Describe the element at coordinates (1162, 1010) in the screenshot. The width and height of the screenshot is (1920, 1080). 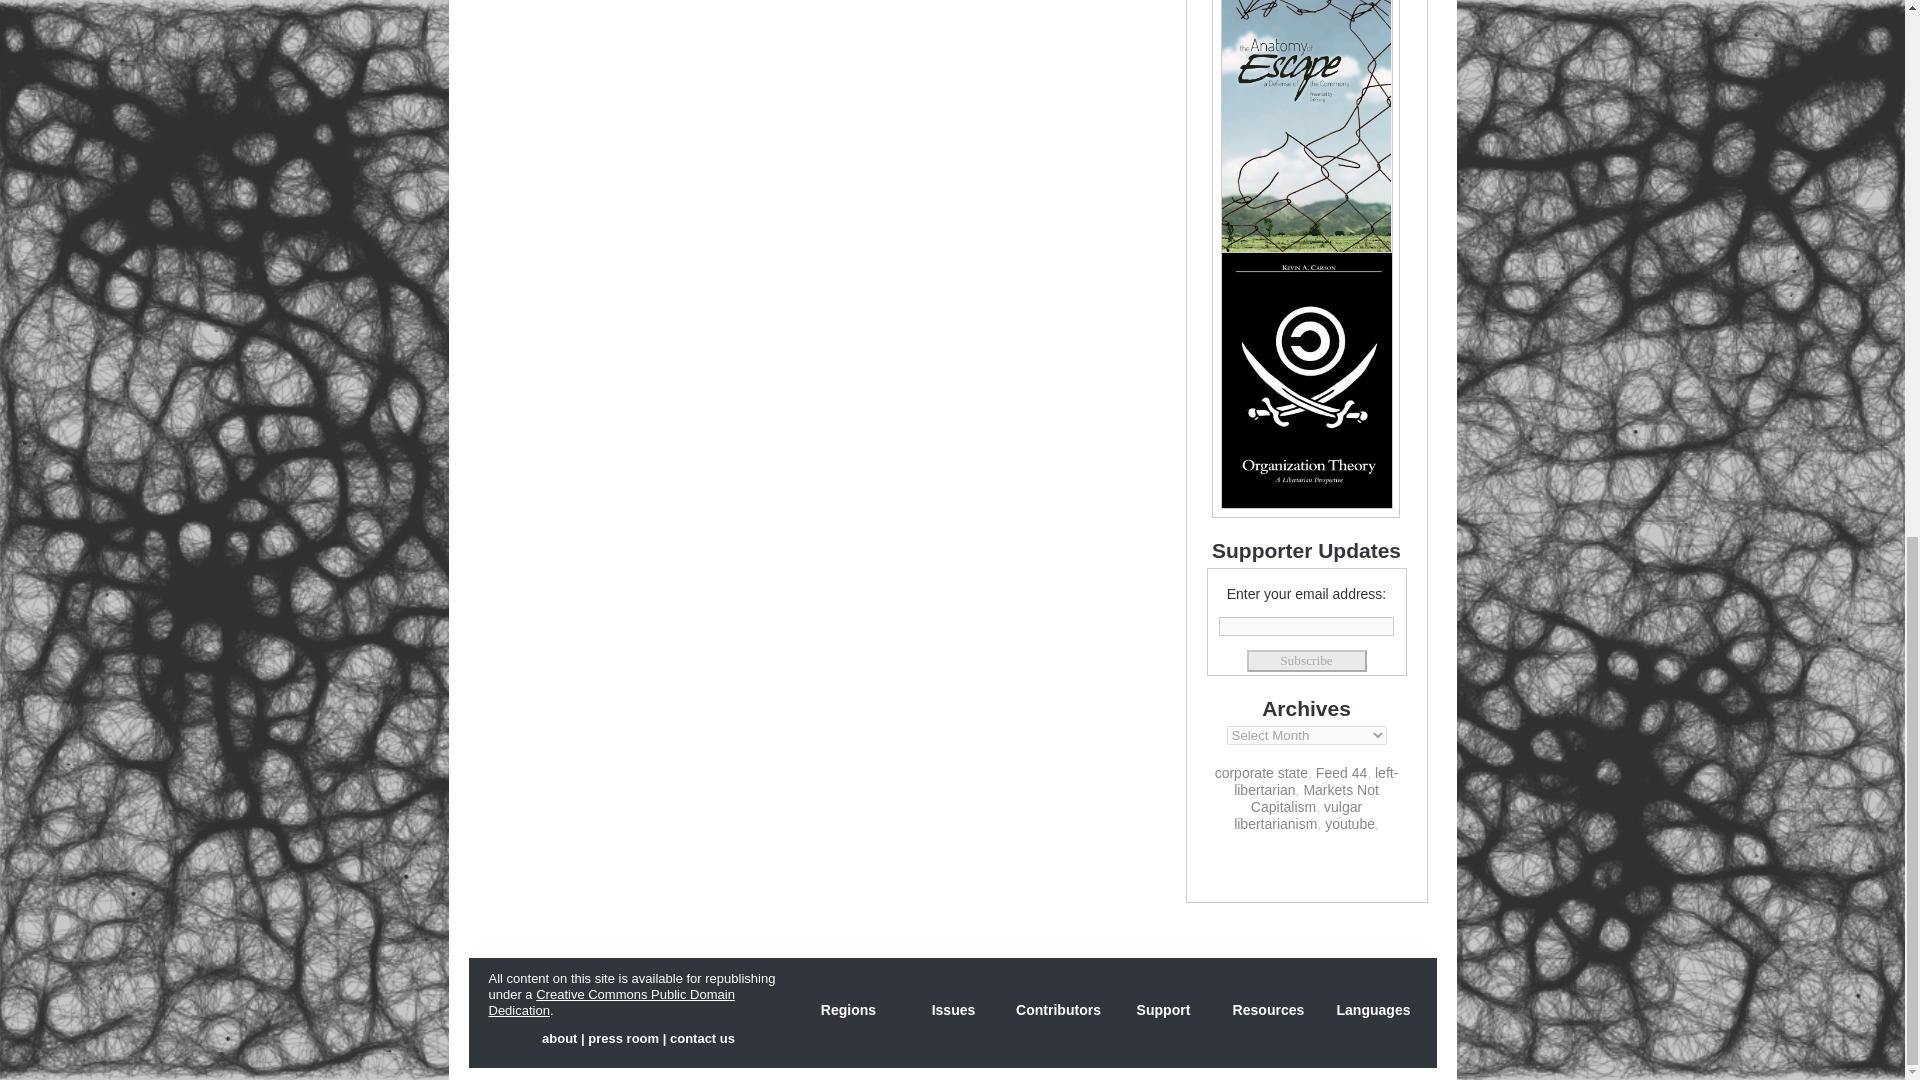
I see `Support` at that location.